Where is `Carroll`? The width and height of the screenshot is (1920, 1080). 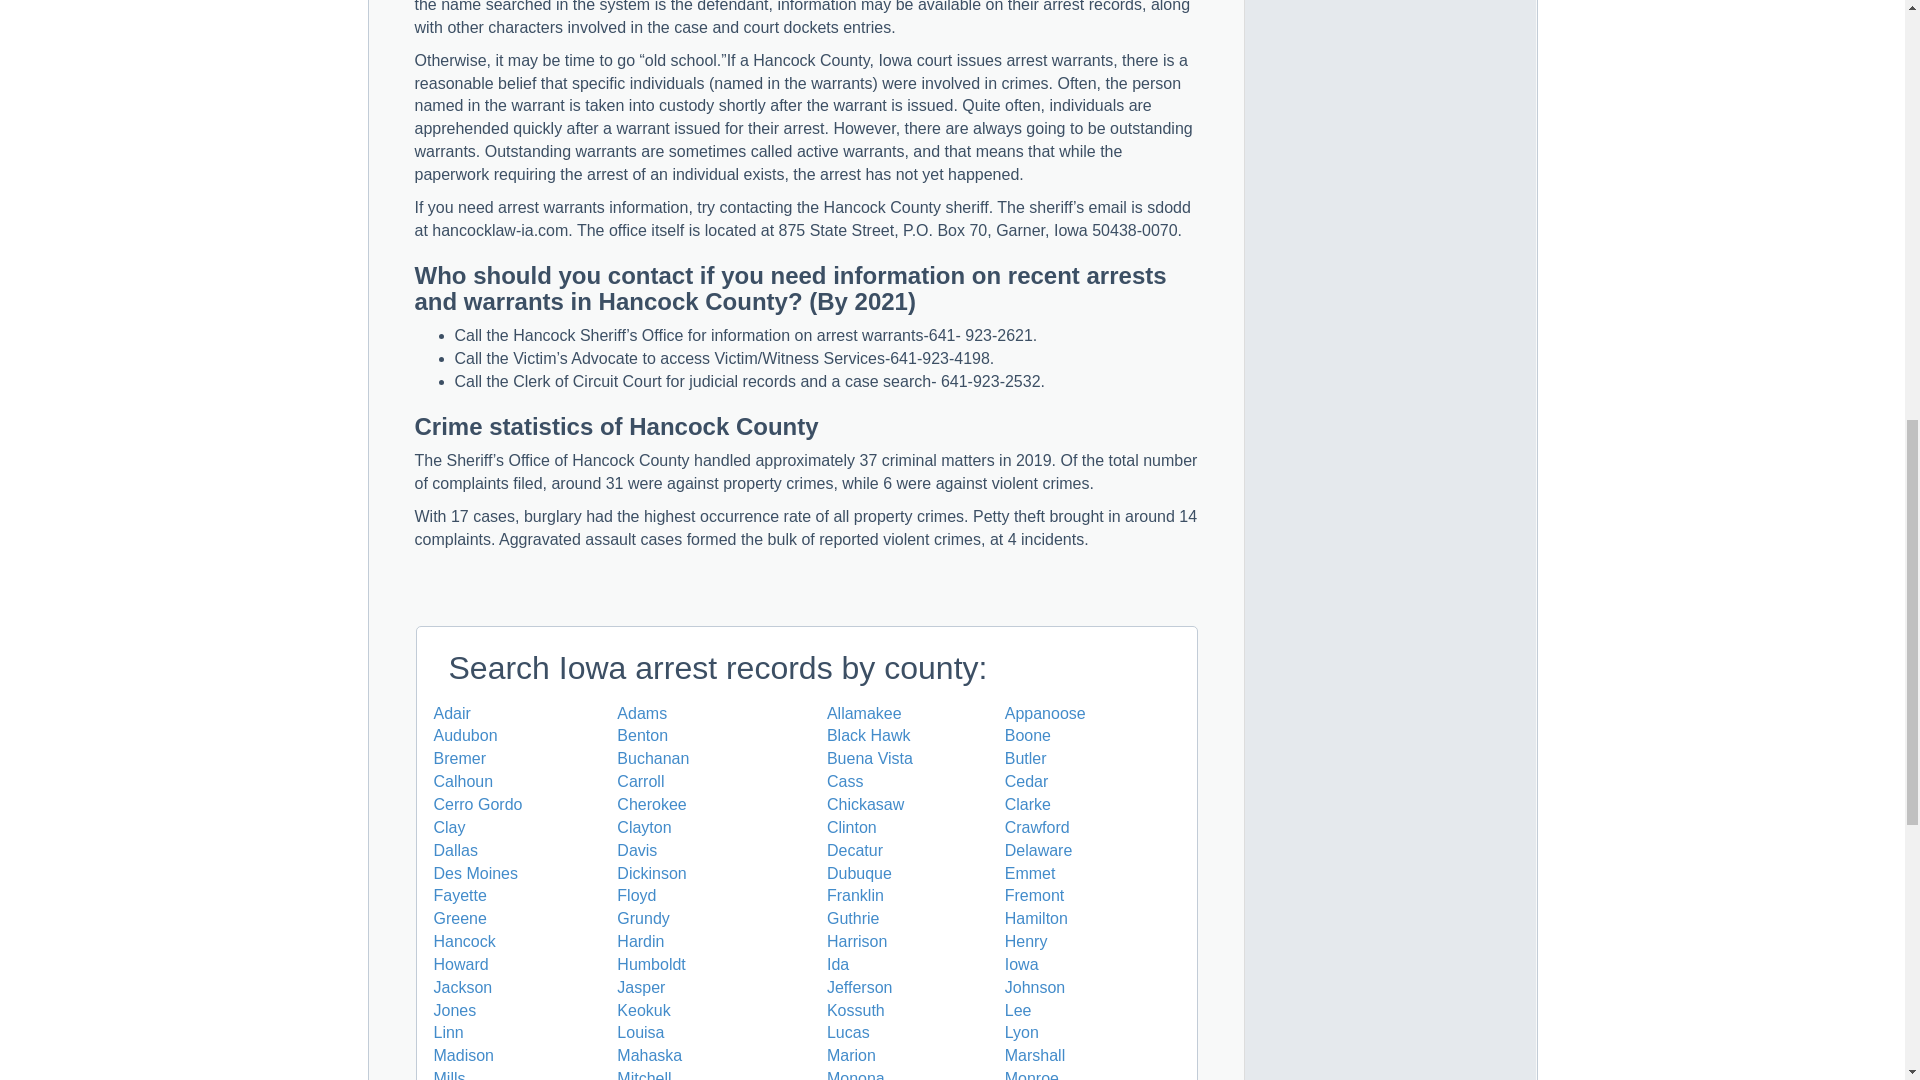 Carroll is located at coordinates (640, 781).